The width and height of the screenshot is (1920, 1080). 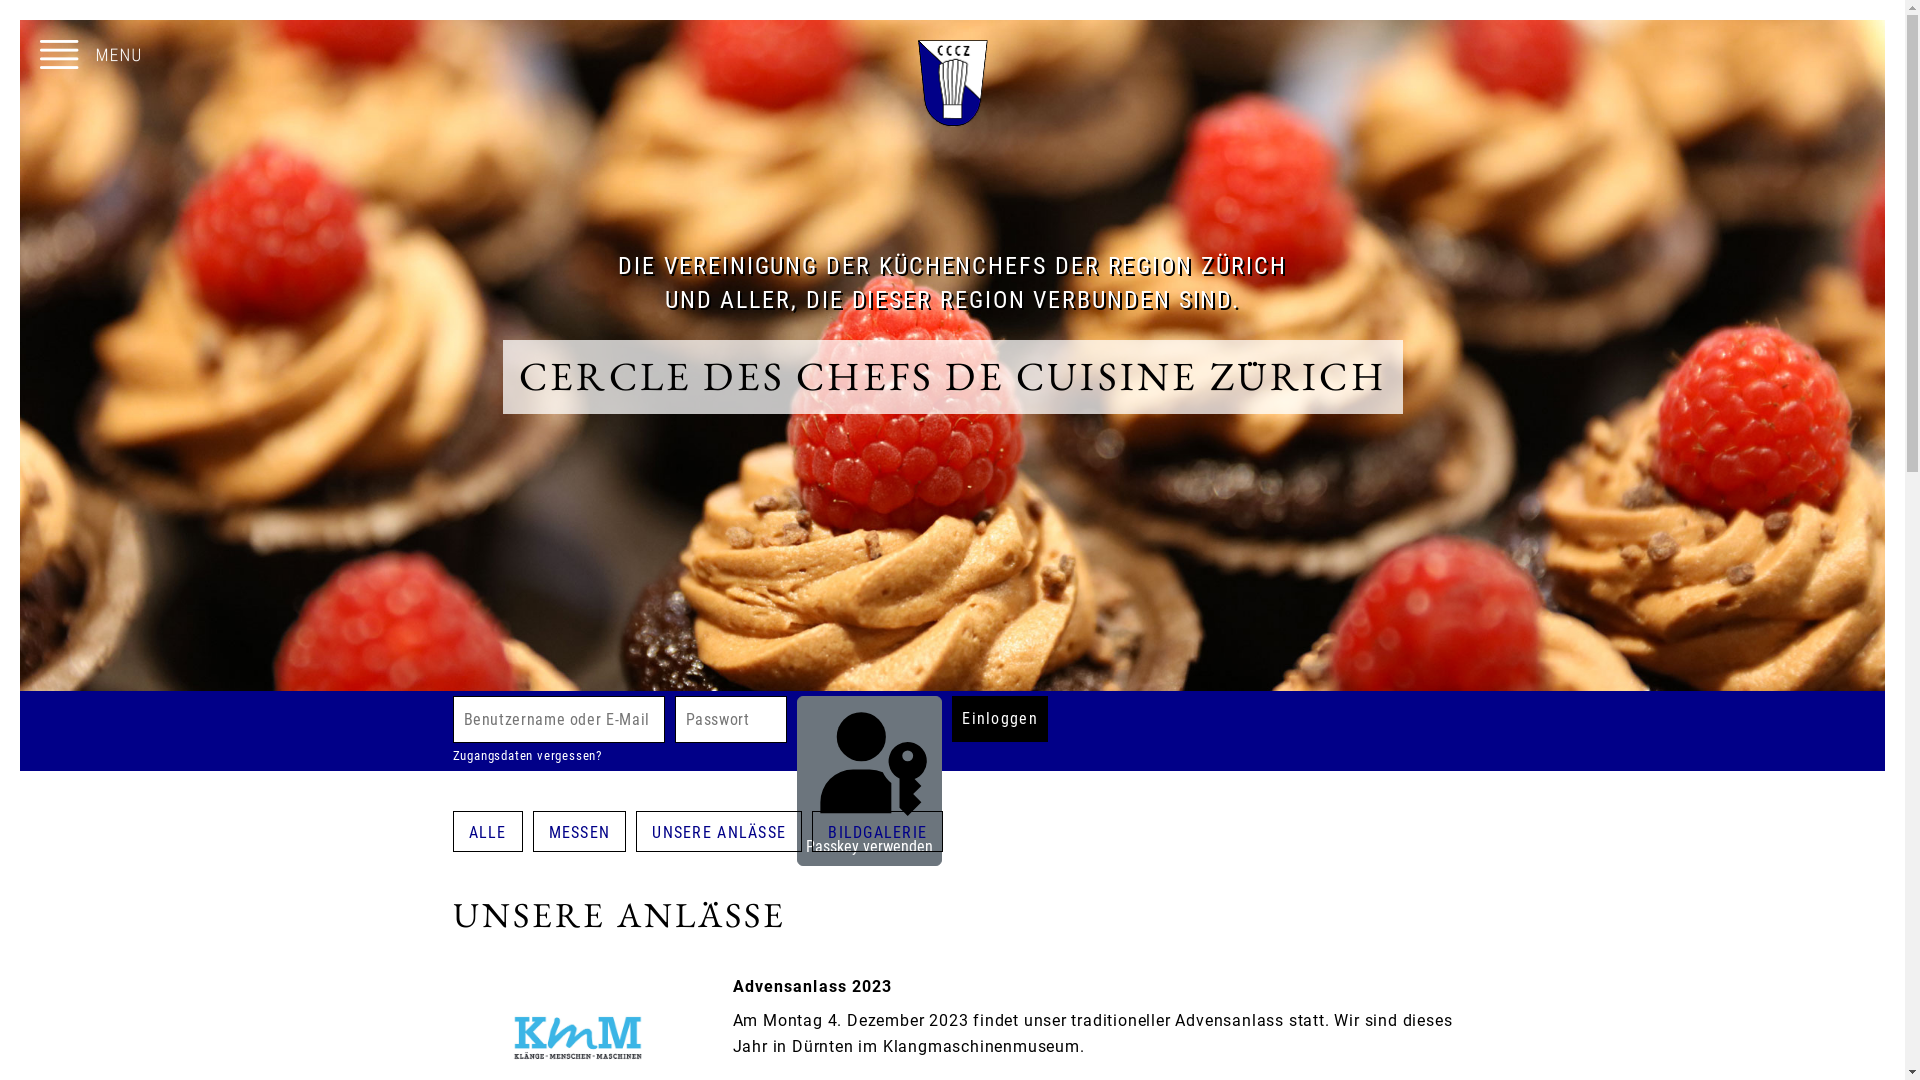 I want to click on ALLE, so click(x=488, y=832).